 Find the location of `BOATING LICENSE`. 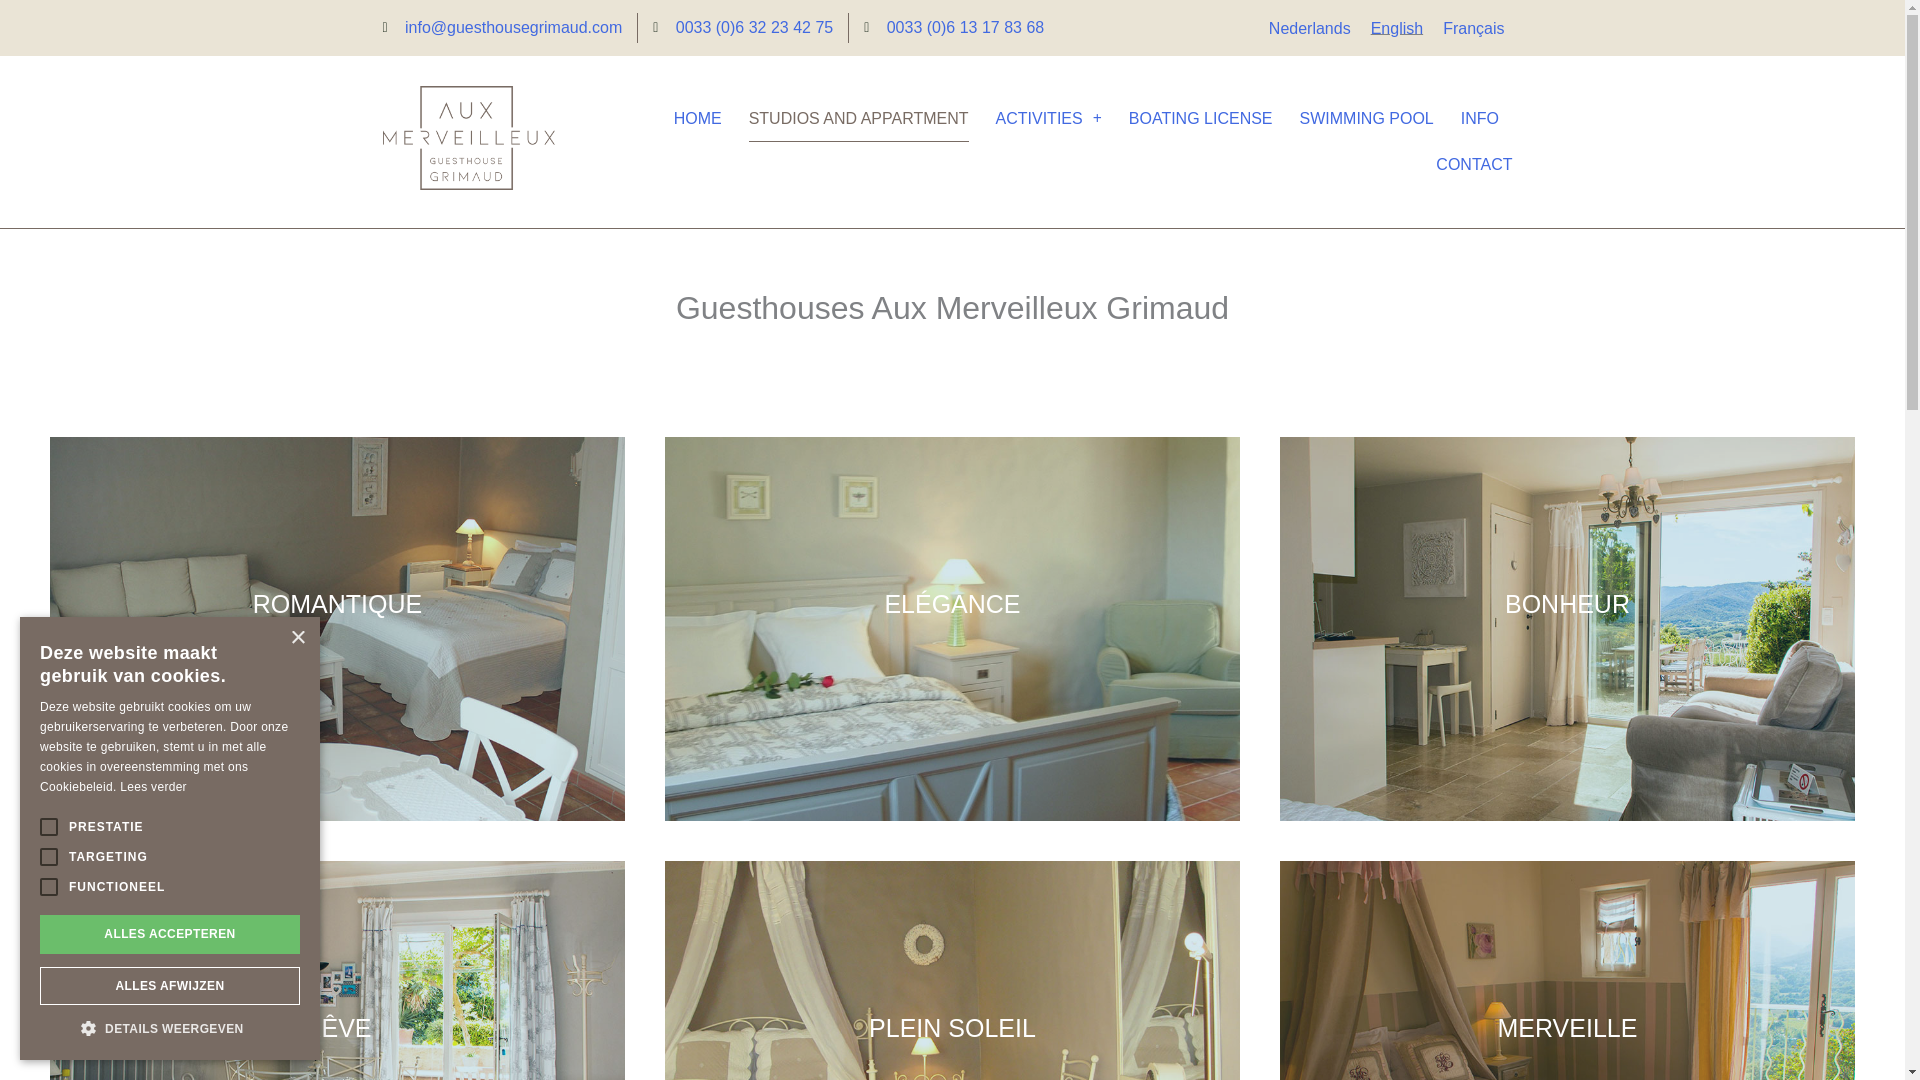

BOATING LICENSE is located at coordinates (1200, 118).